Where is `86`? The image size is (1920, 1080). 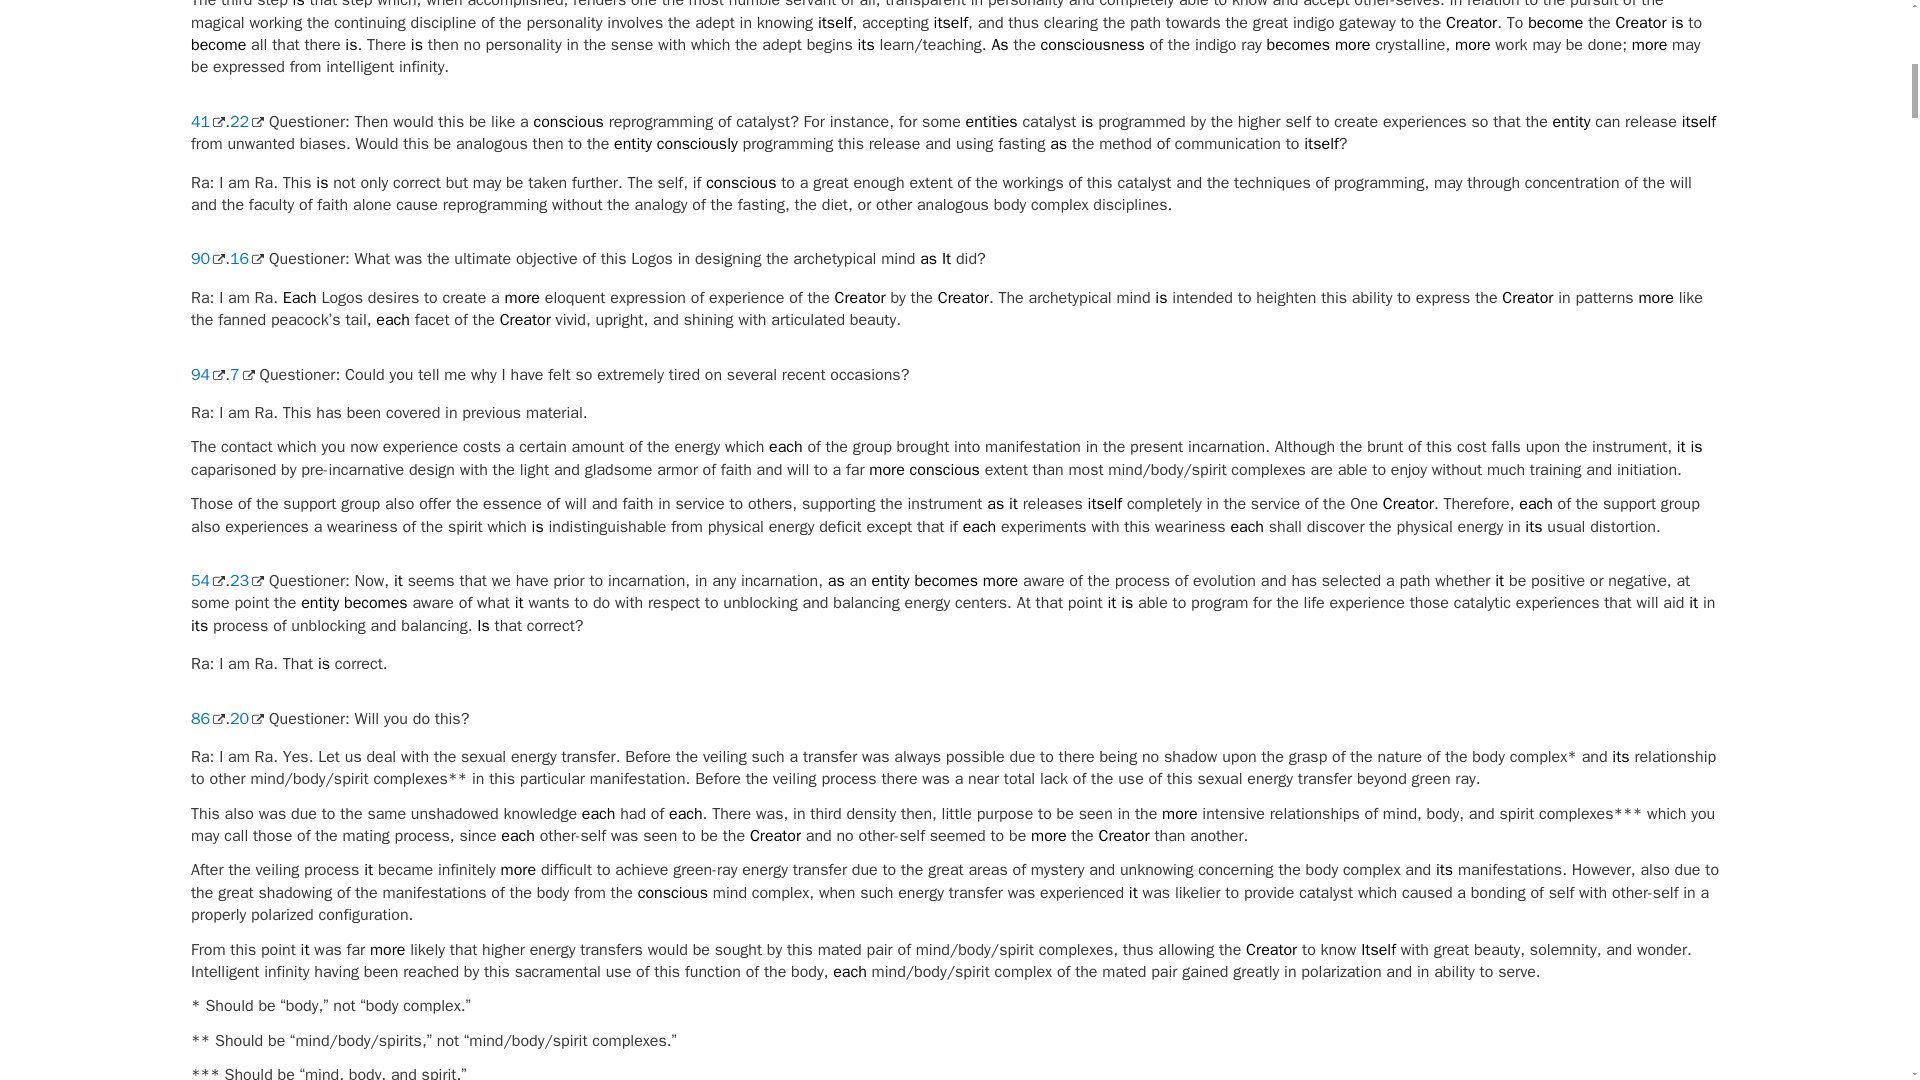
86 is located at coordinates (207, 718).